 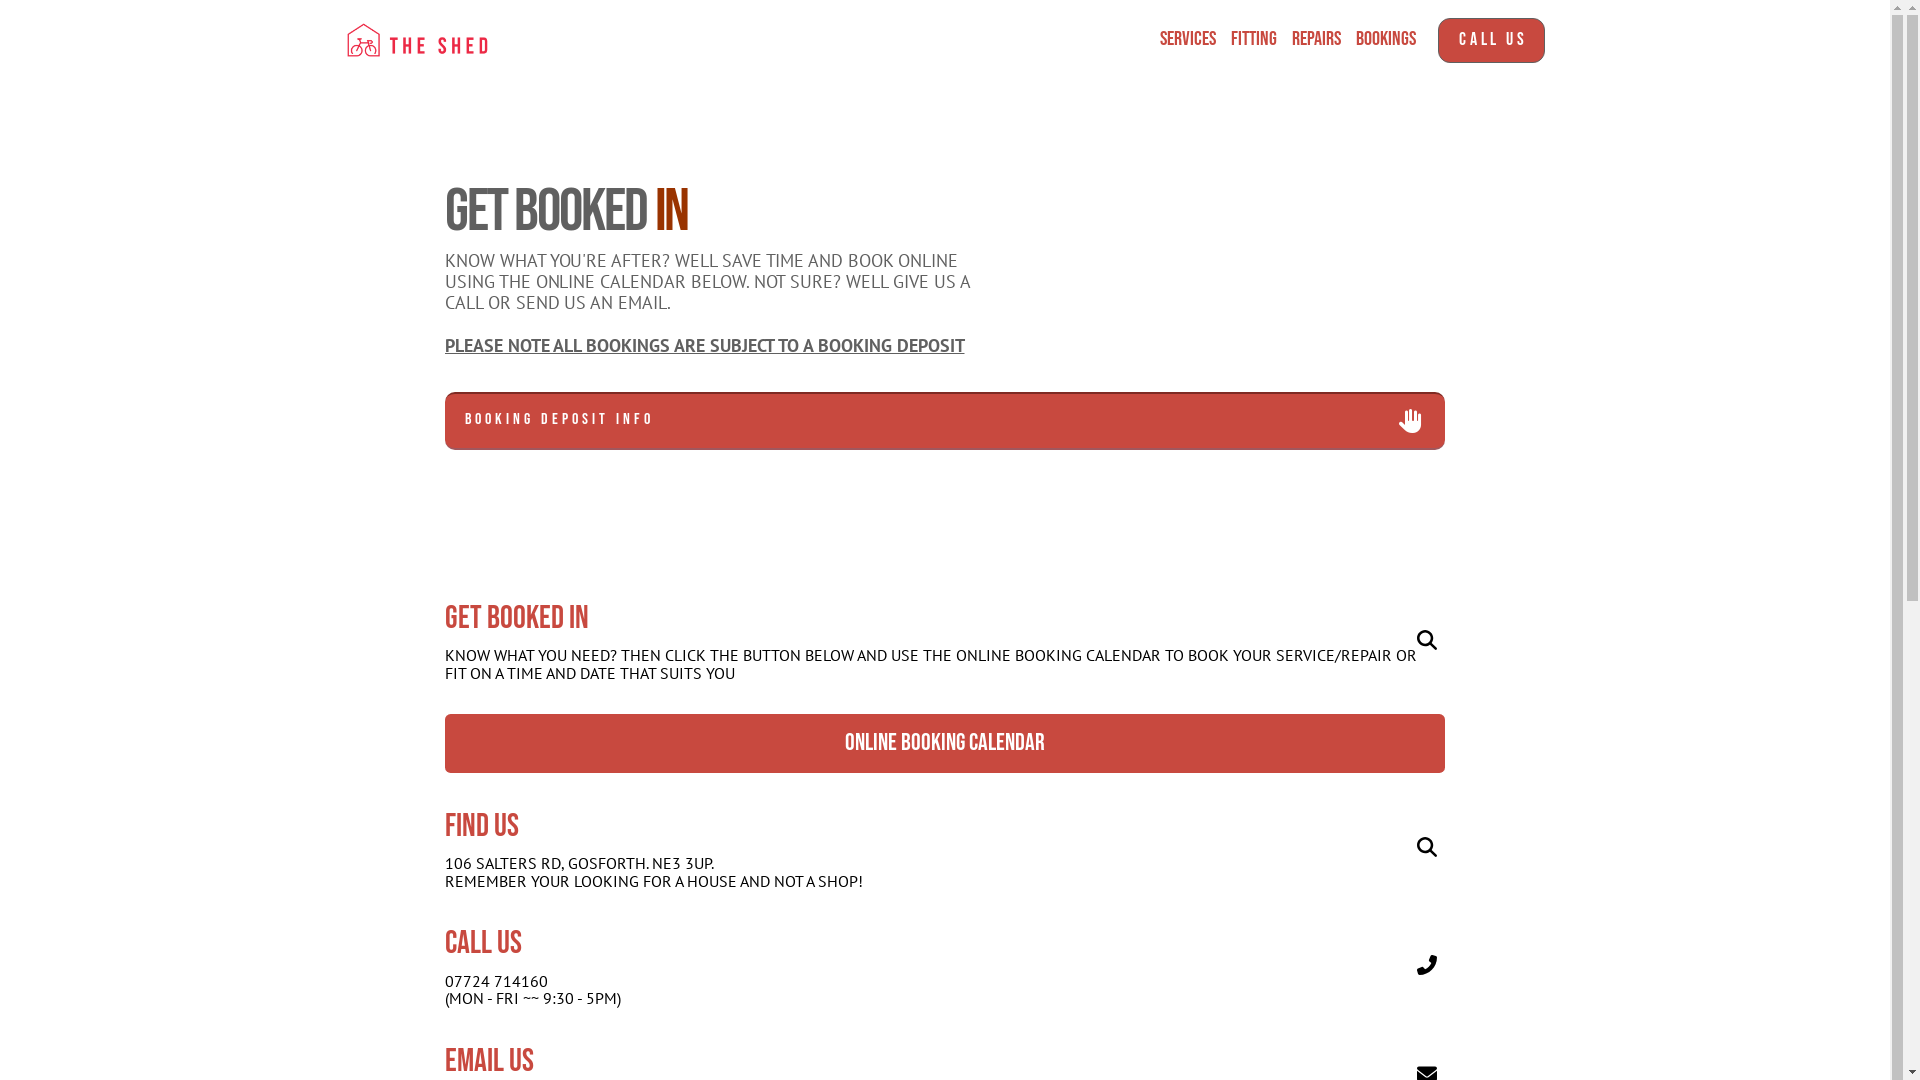 I want to click on SERVICES, so click(x=1188, y=40).